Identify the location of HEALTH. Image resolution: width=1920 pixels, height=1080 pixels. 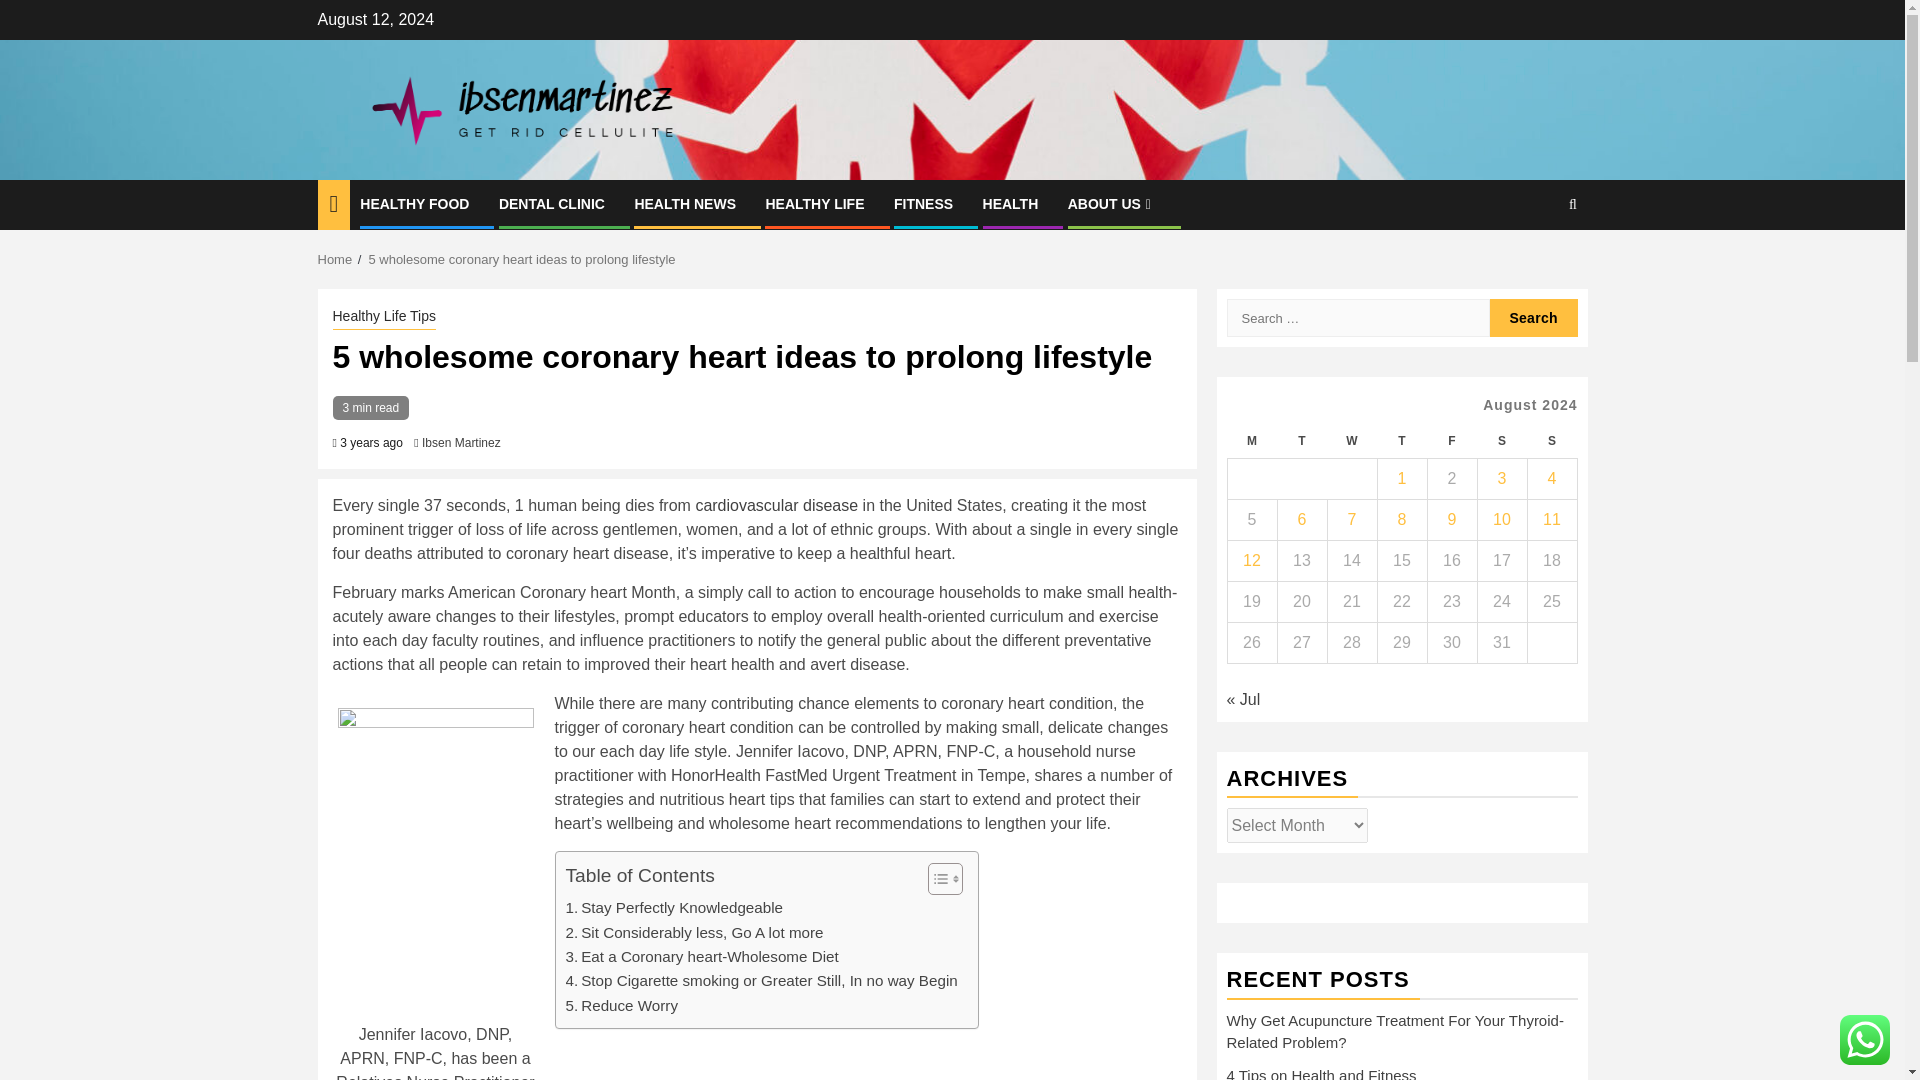
(1010, 203).